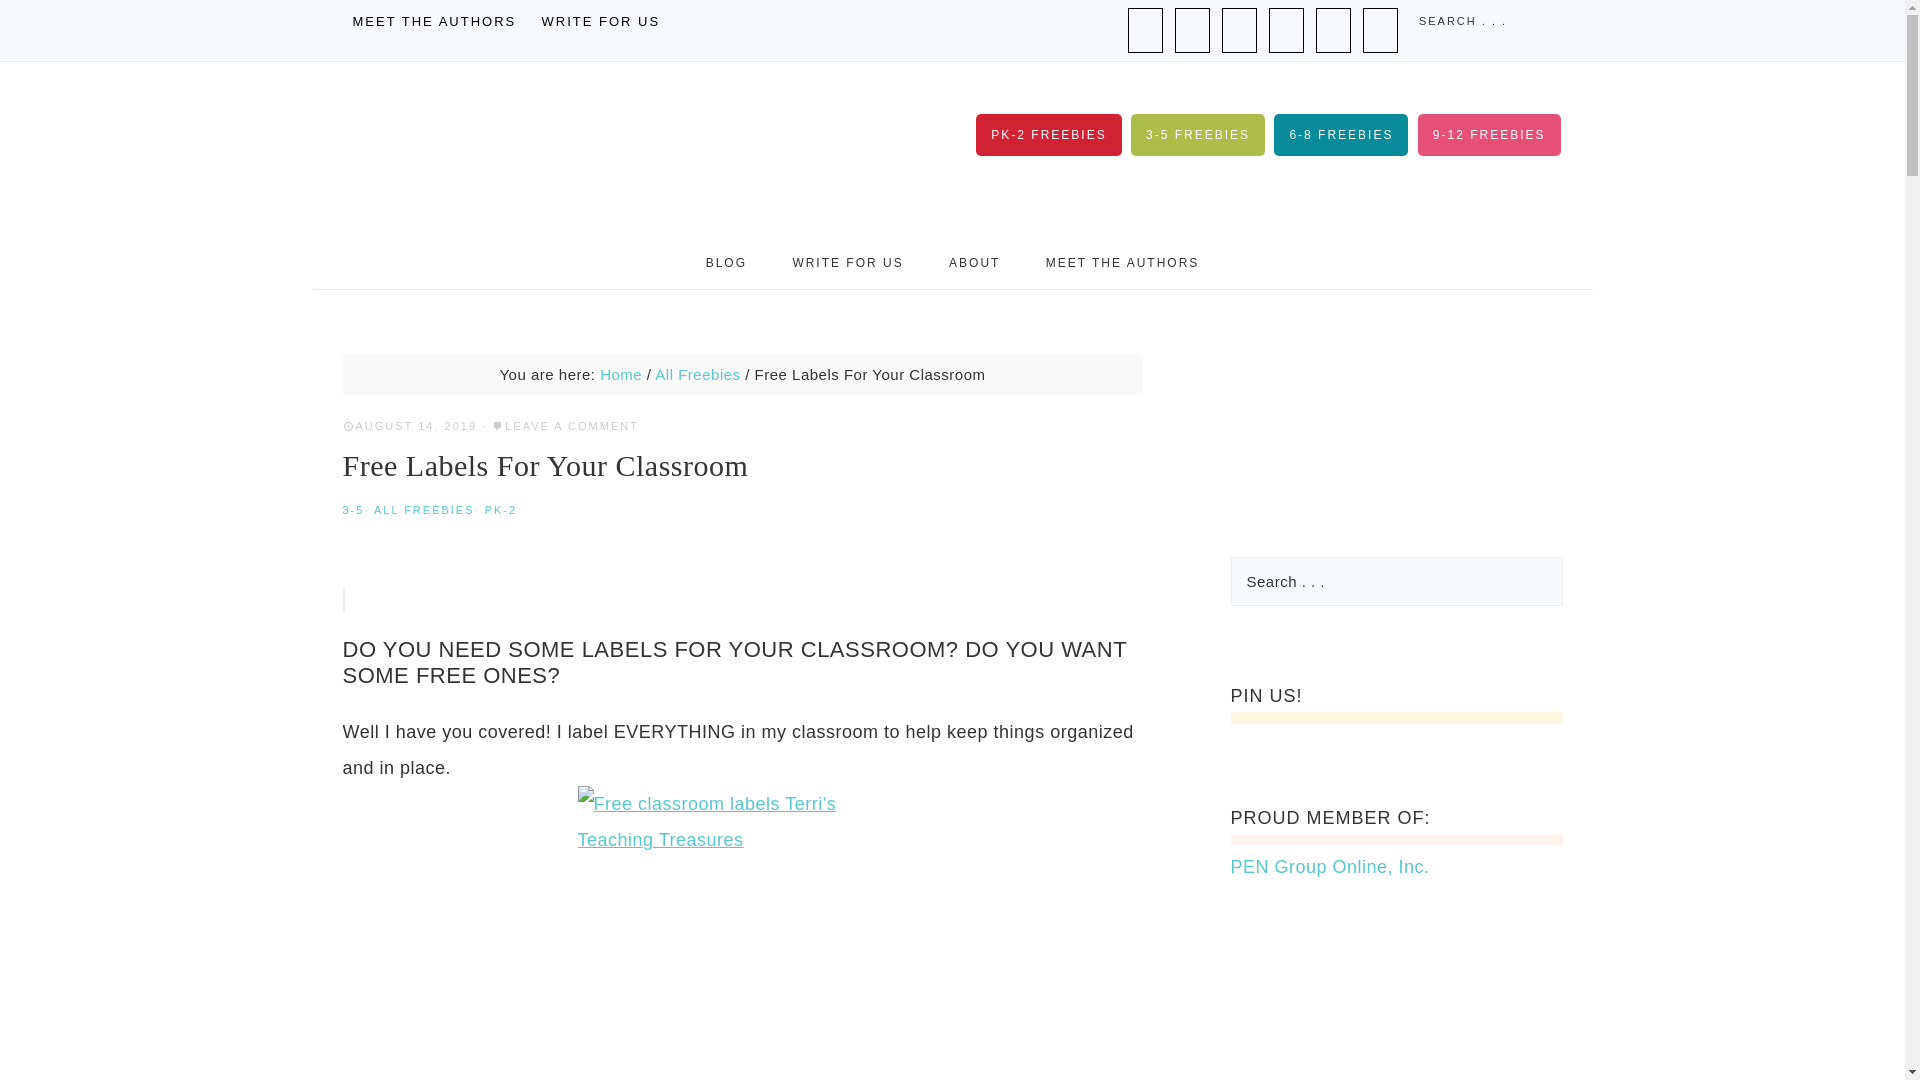  What do you see at coordinates (1198, 134) in the screenshot?
I see `3-5 FREEBIES` at bounding box center [1198, 134].